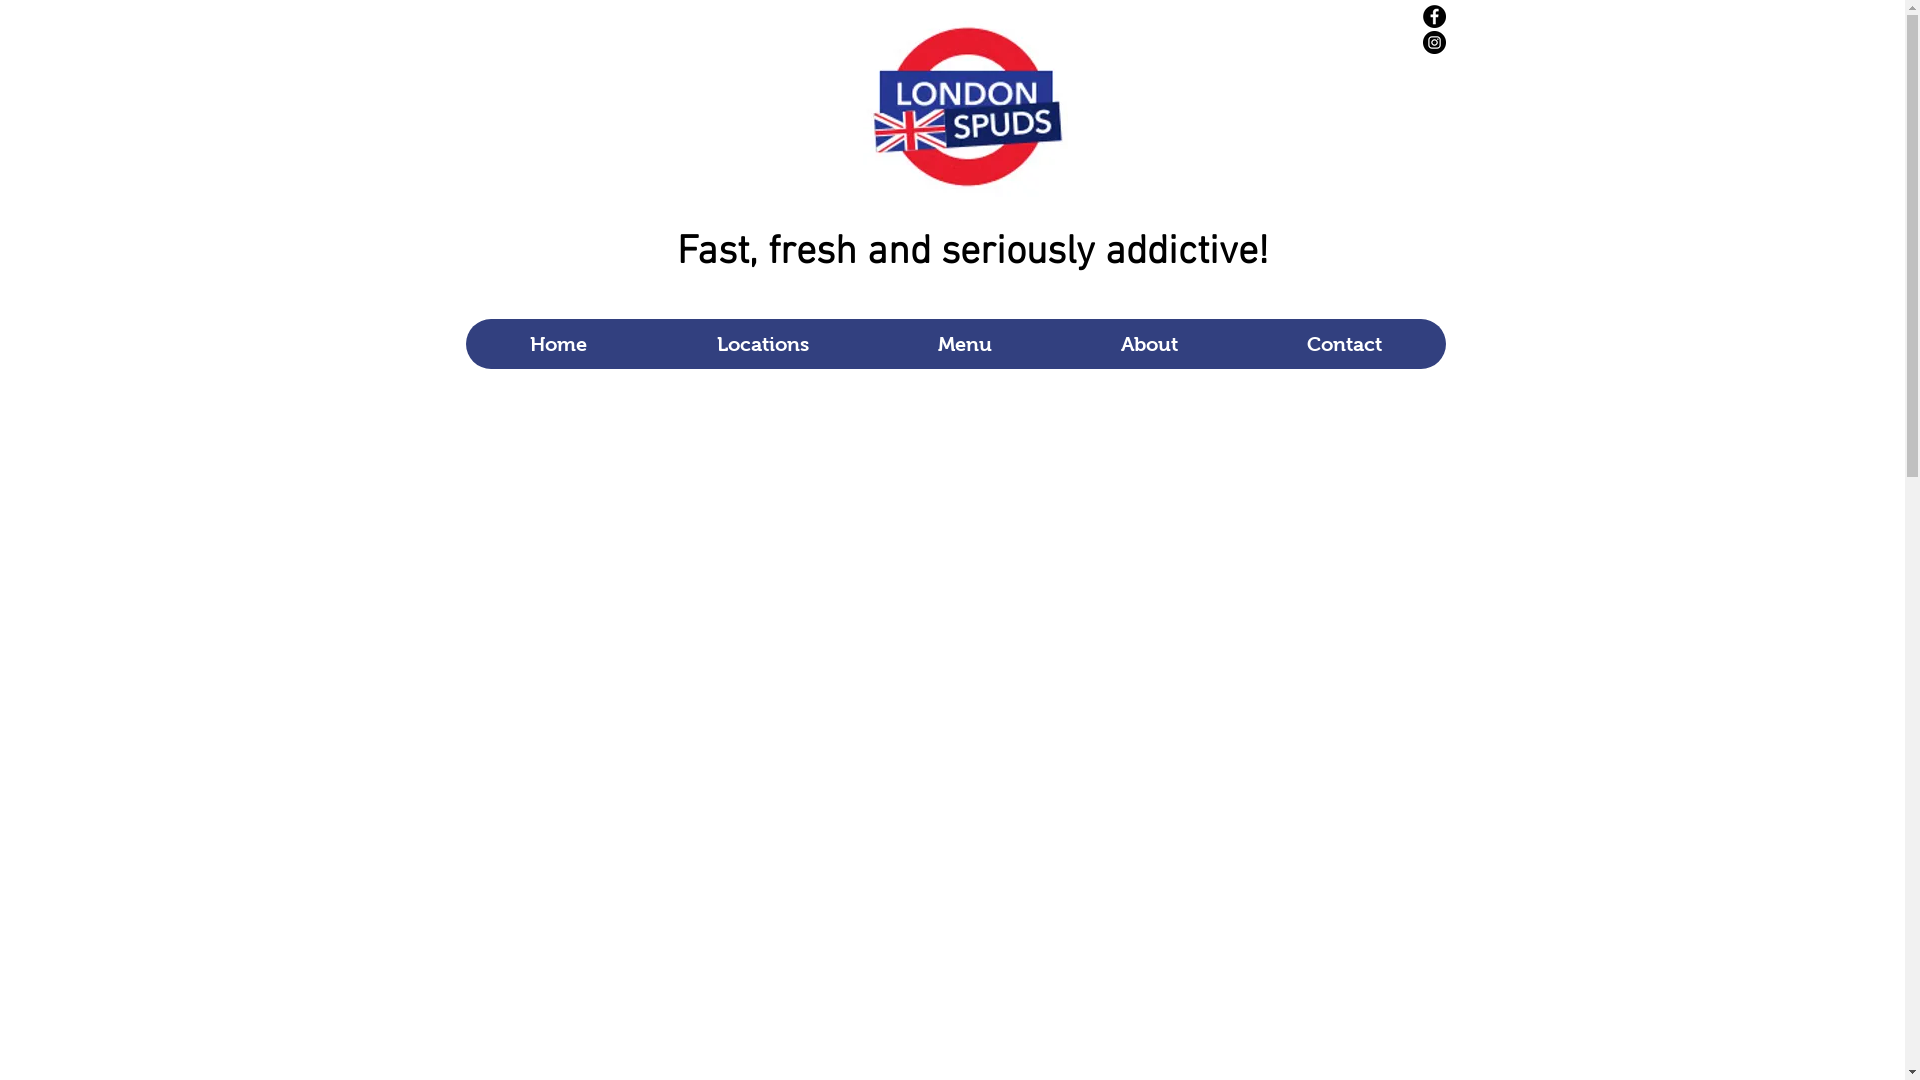  Describe the element at coordinates (964, 344) in the screenshot. I see `Menu` at that location.